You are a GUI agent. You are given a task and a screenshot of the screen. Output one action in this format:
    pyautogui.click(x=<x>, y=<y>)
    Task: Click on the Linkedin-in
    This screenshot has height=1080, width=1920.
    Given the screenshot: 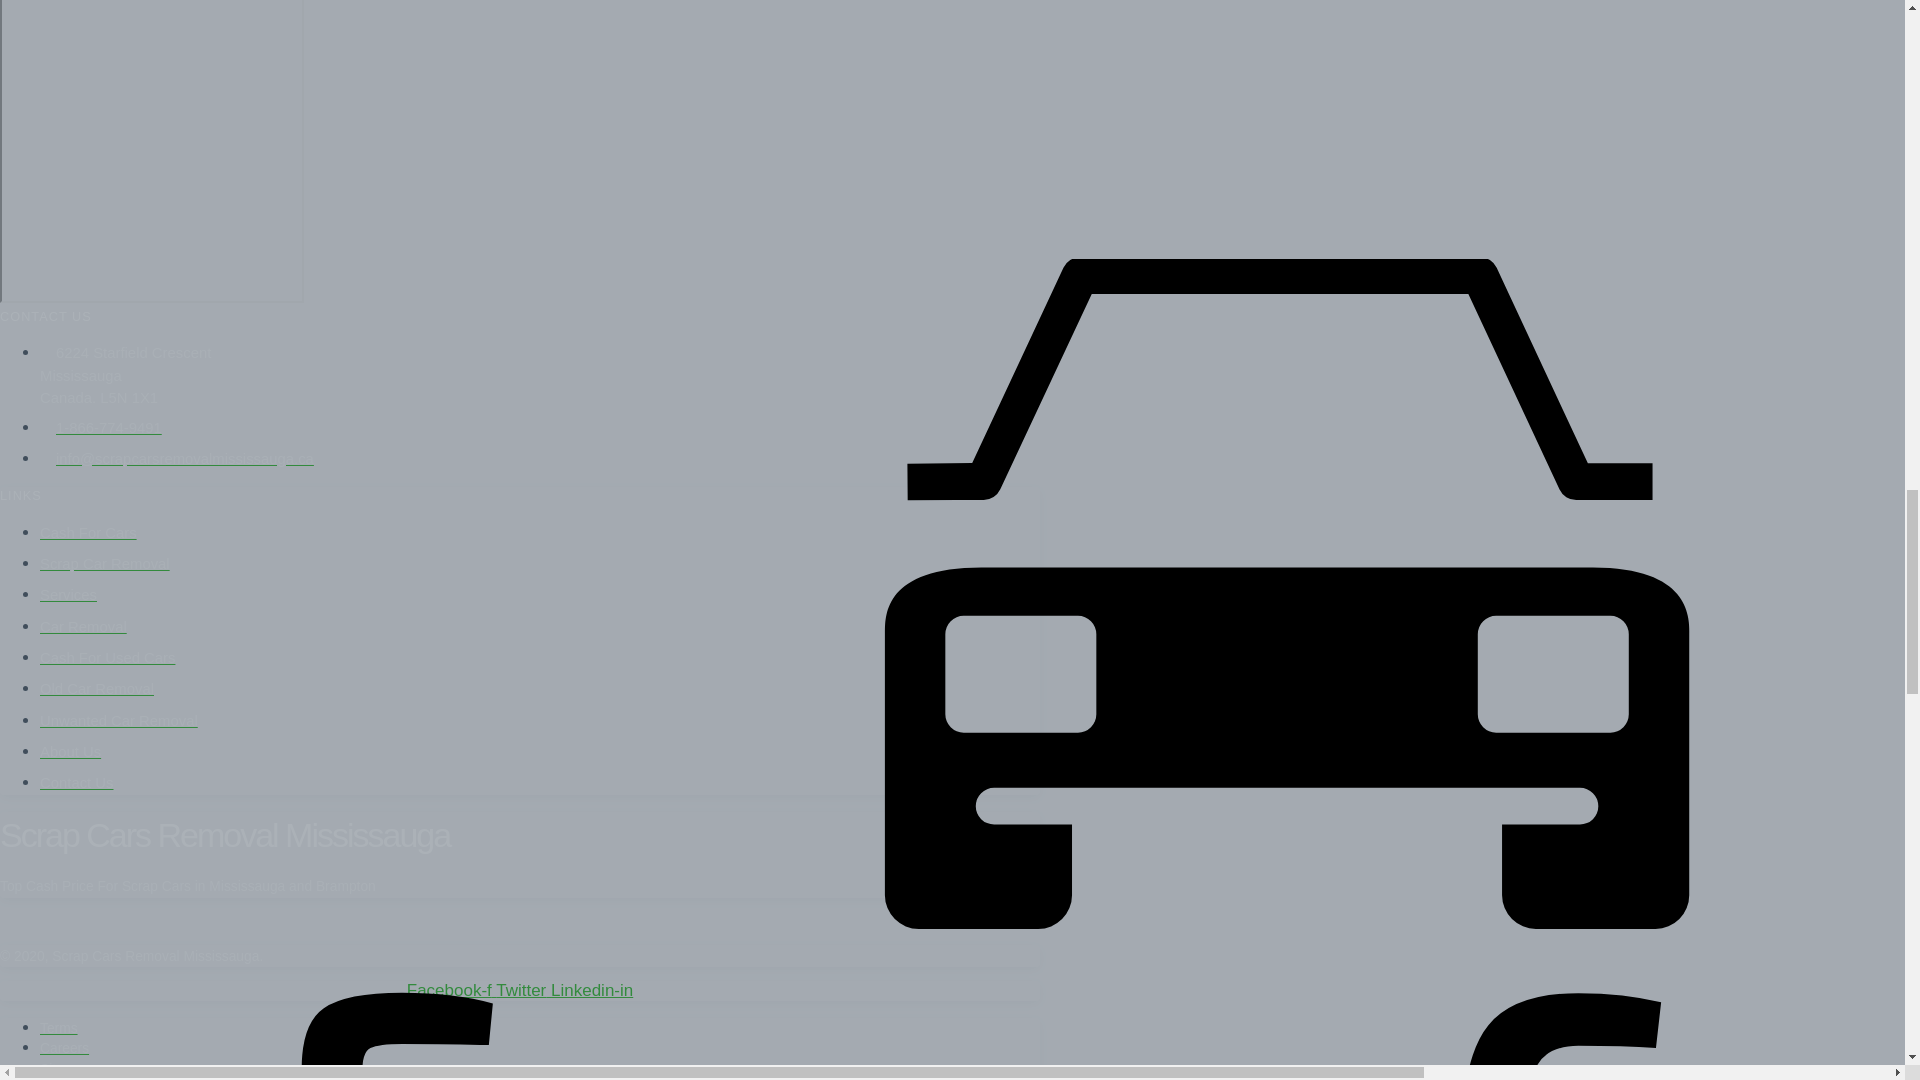 What is the action you would take?
    pyautogui.click(x=592, y=990)
    